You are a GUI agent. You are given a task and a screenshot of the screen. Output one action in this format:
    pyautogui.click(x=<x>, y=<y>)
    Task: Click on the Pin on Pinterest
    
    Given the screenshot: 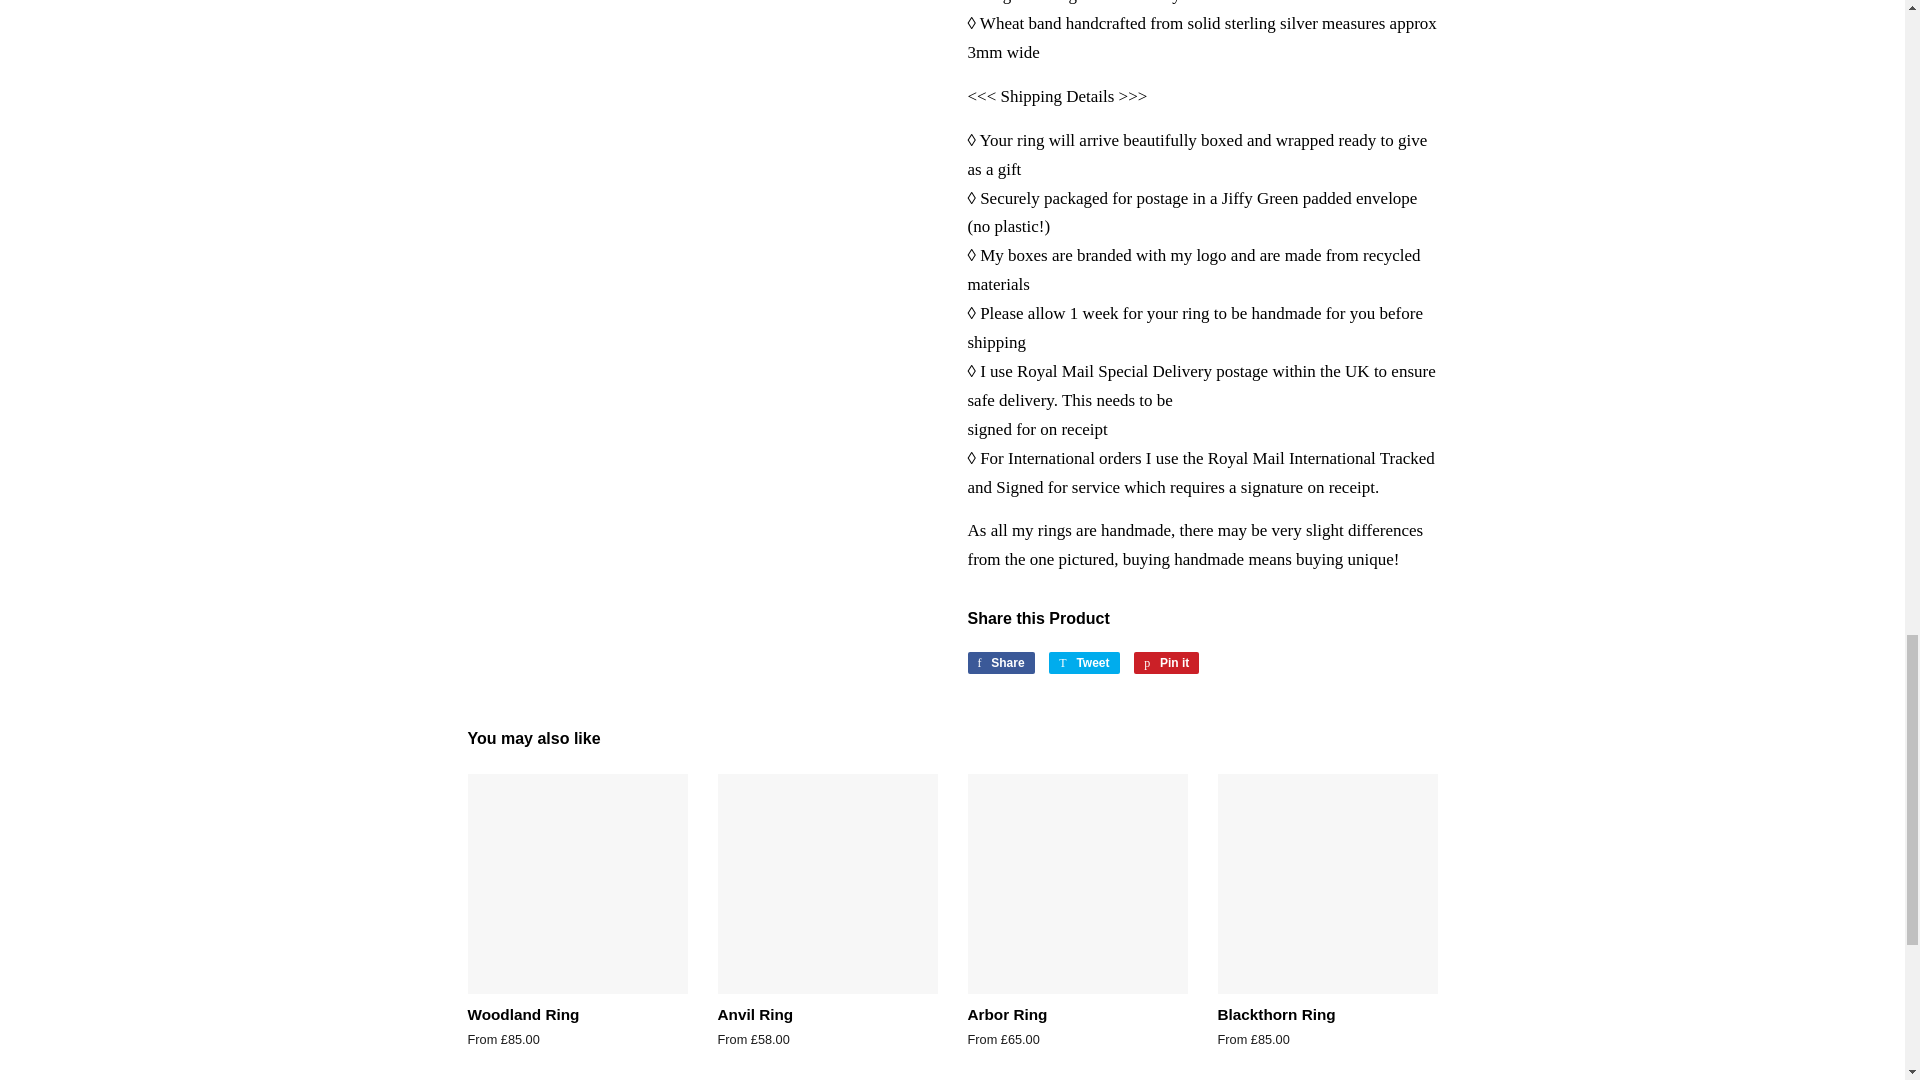 What is the action you would take?
    pyautogui.click(x=1084, y=662)
    